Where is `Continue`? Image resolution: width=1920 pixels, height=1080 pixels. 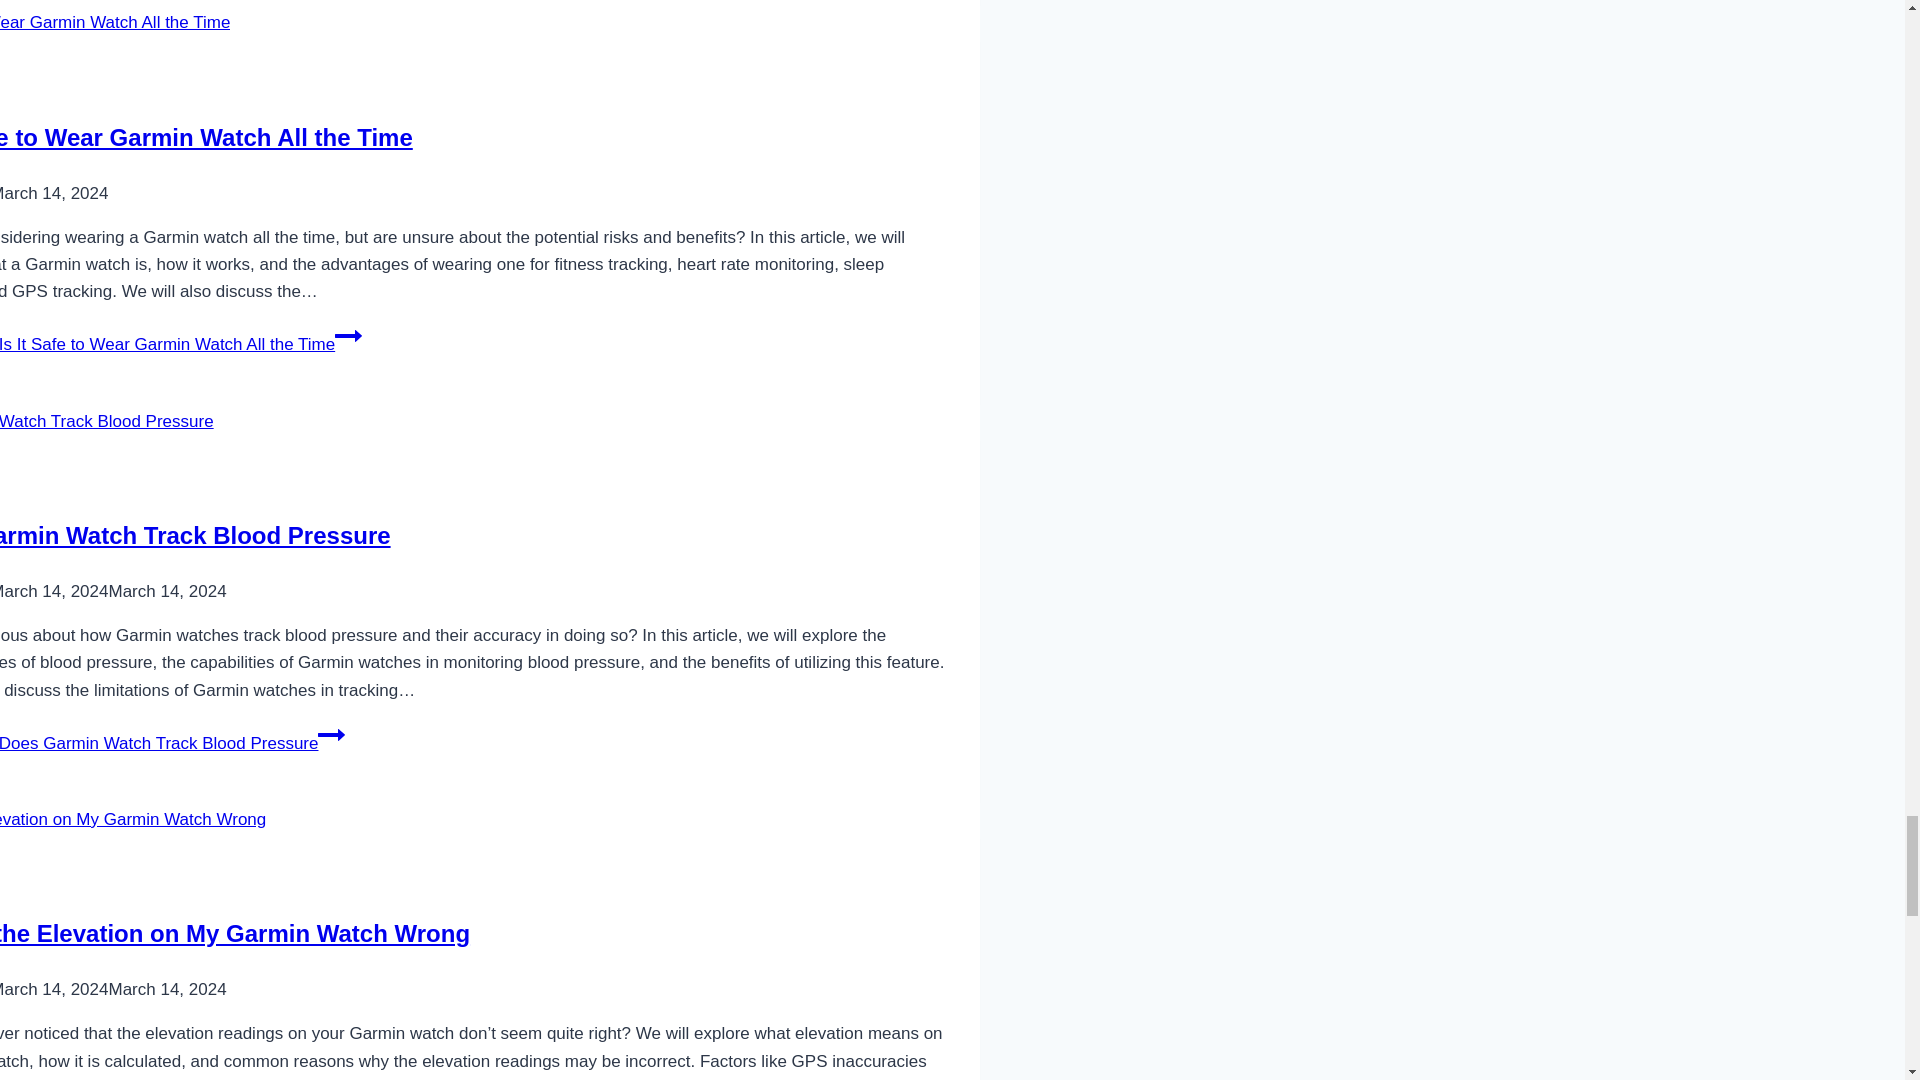
Continue is located at coordinates (348, 335).